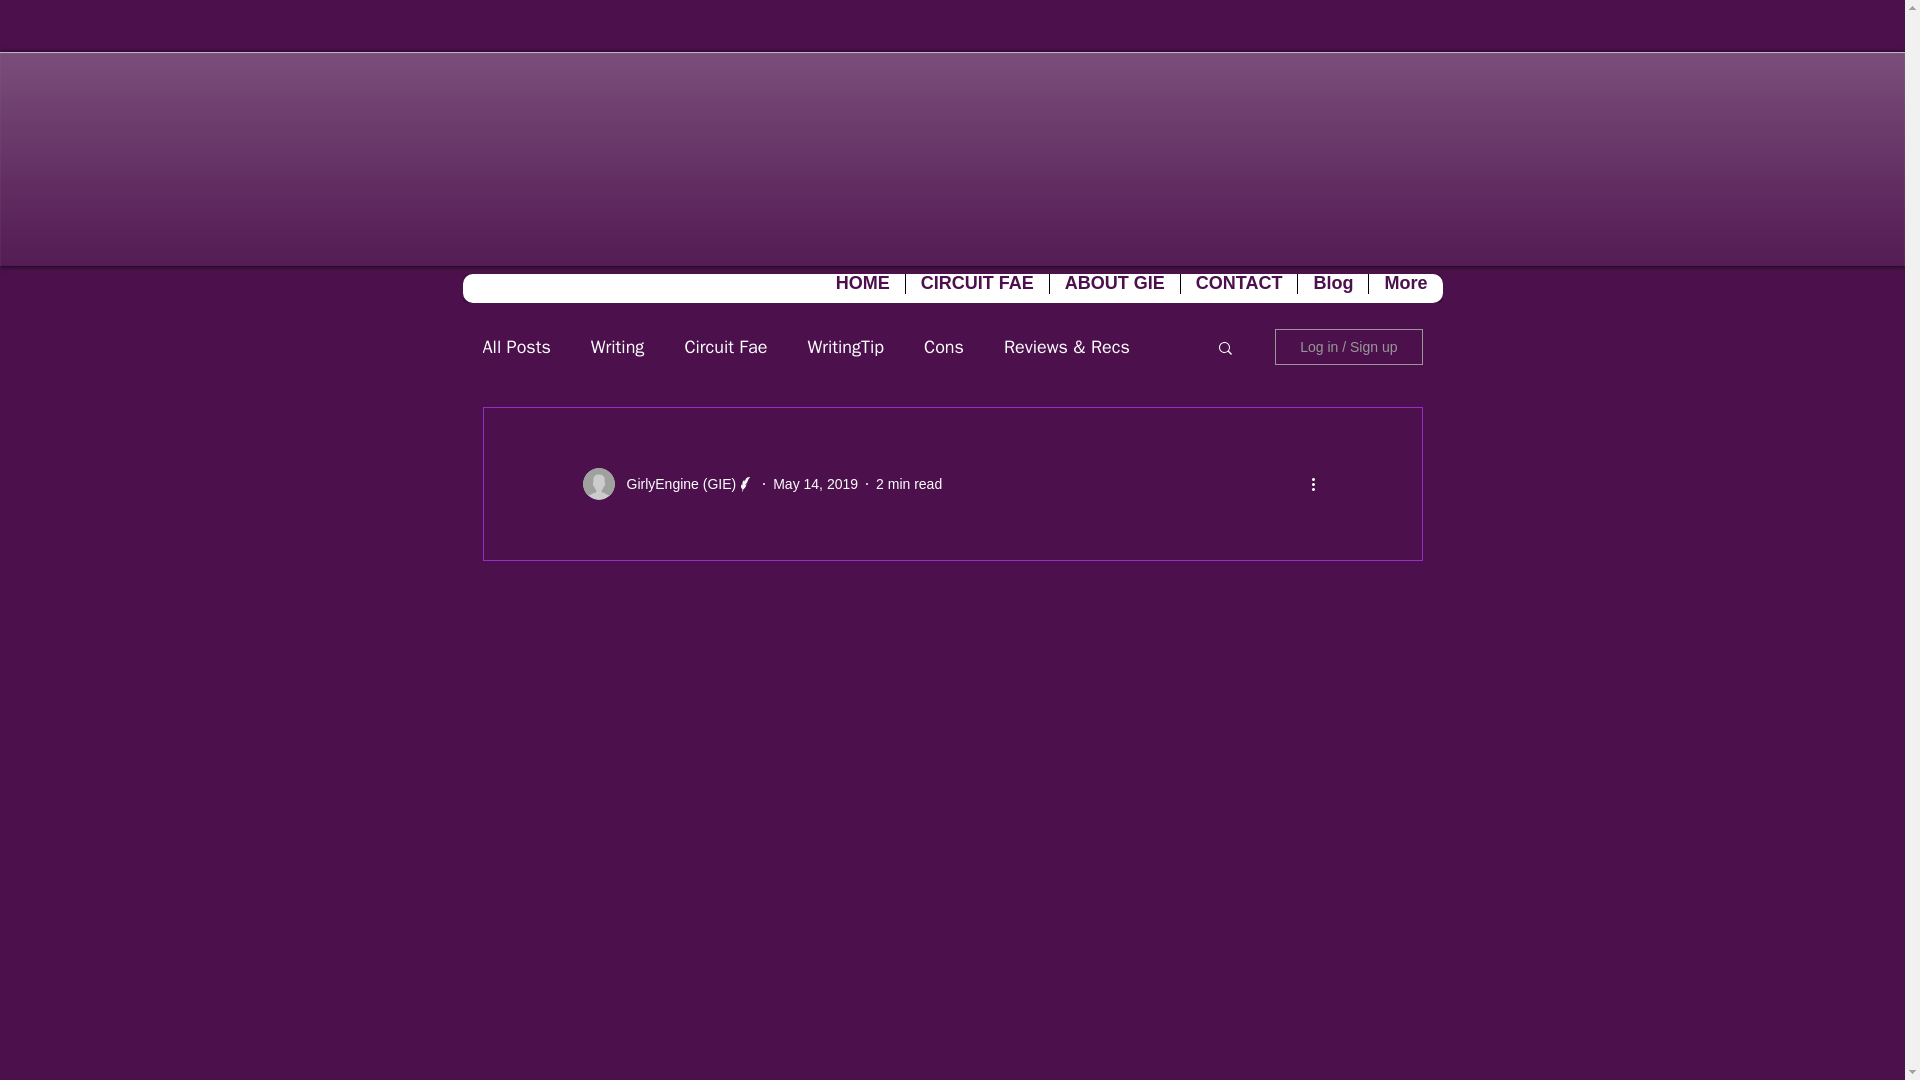 The width and height of the screenshot is (1920, 1080). Describe the element at coordinates (943, 346) in the screenshot. I see `Cons` at that location.